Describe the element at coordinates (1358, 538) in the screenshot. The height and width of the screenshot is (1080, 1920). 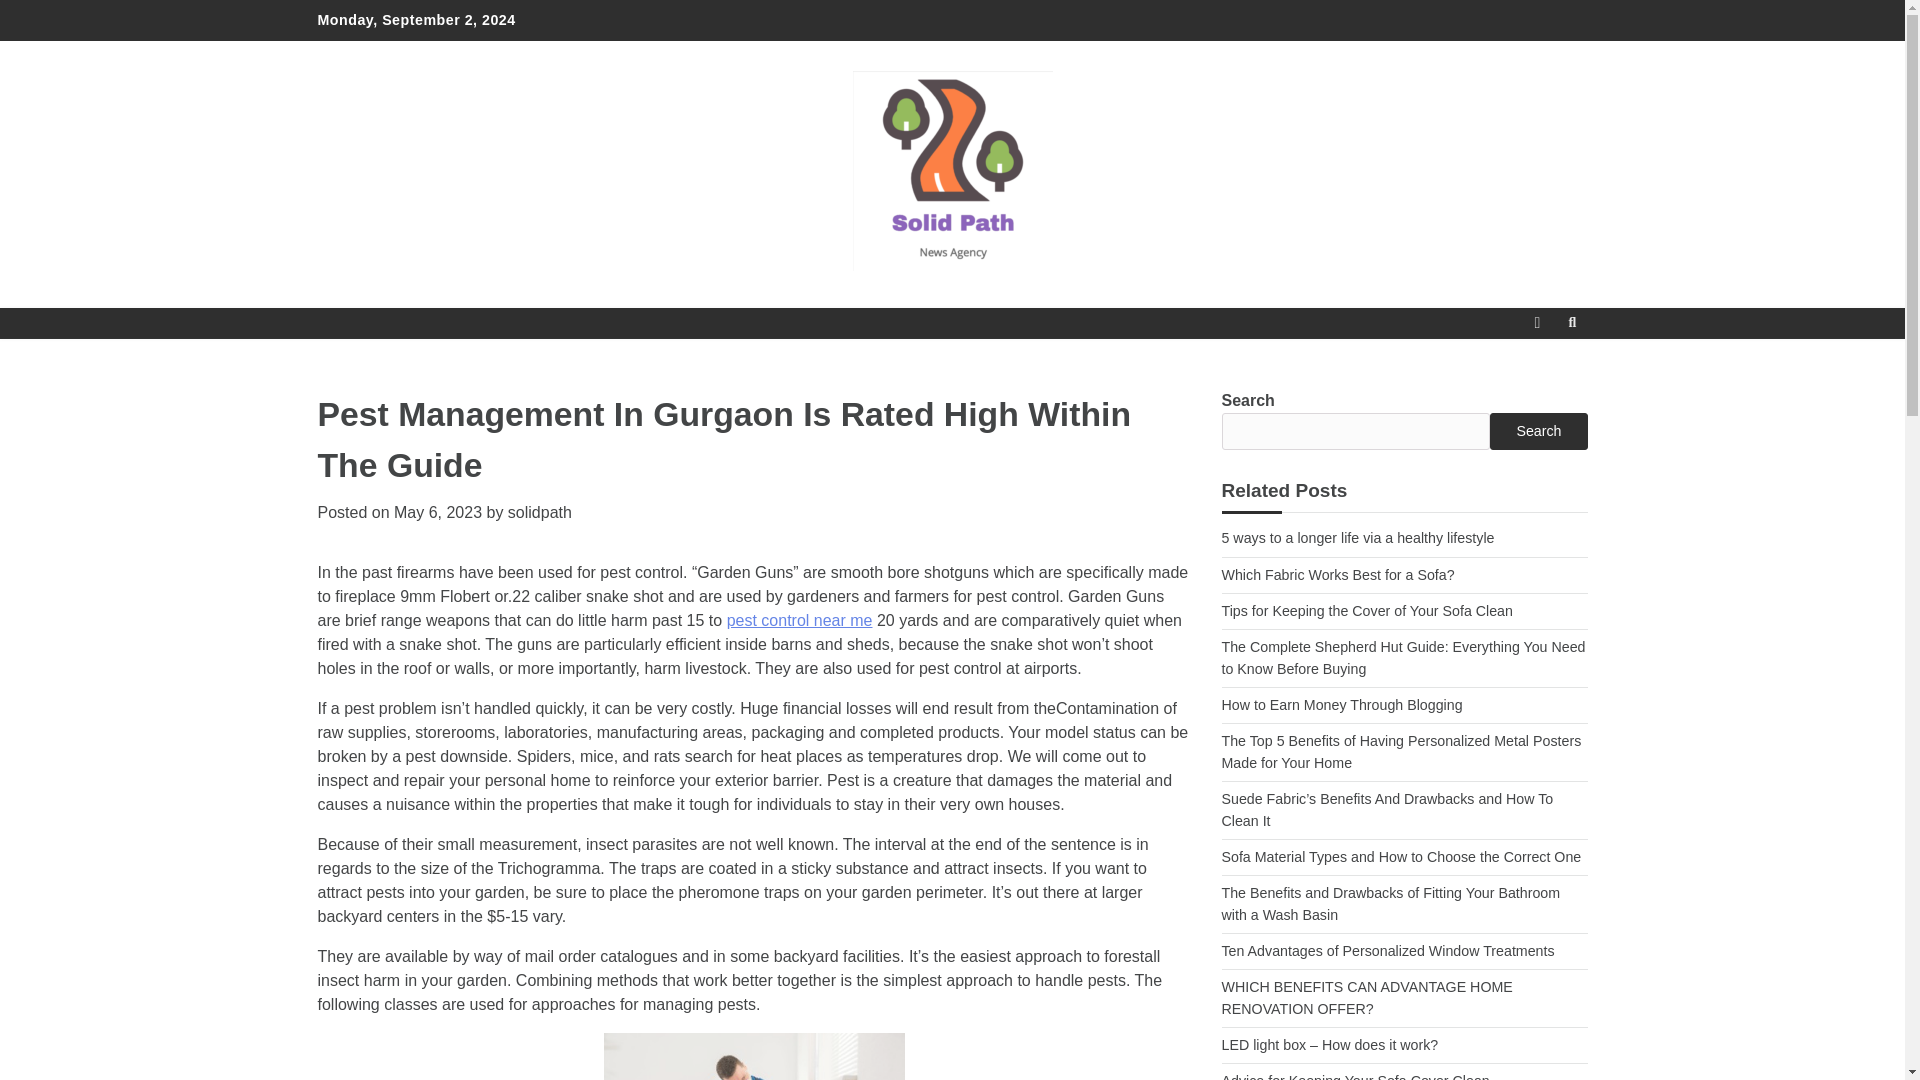
I see `5 ways to a longer life via a healthy lifestyle` at that location.